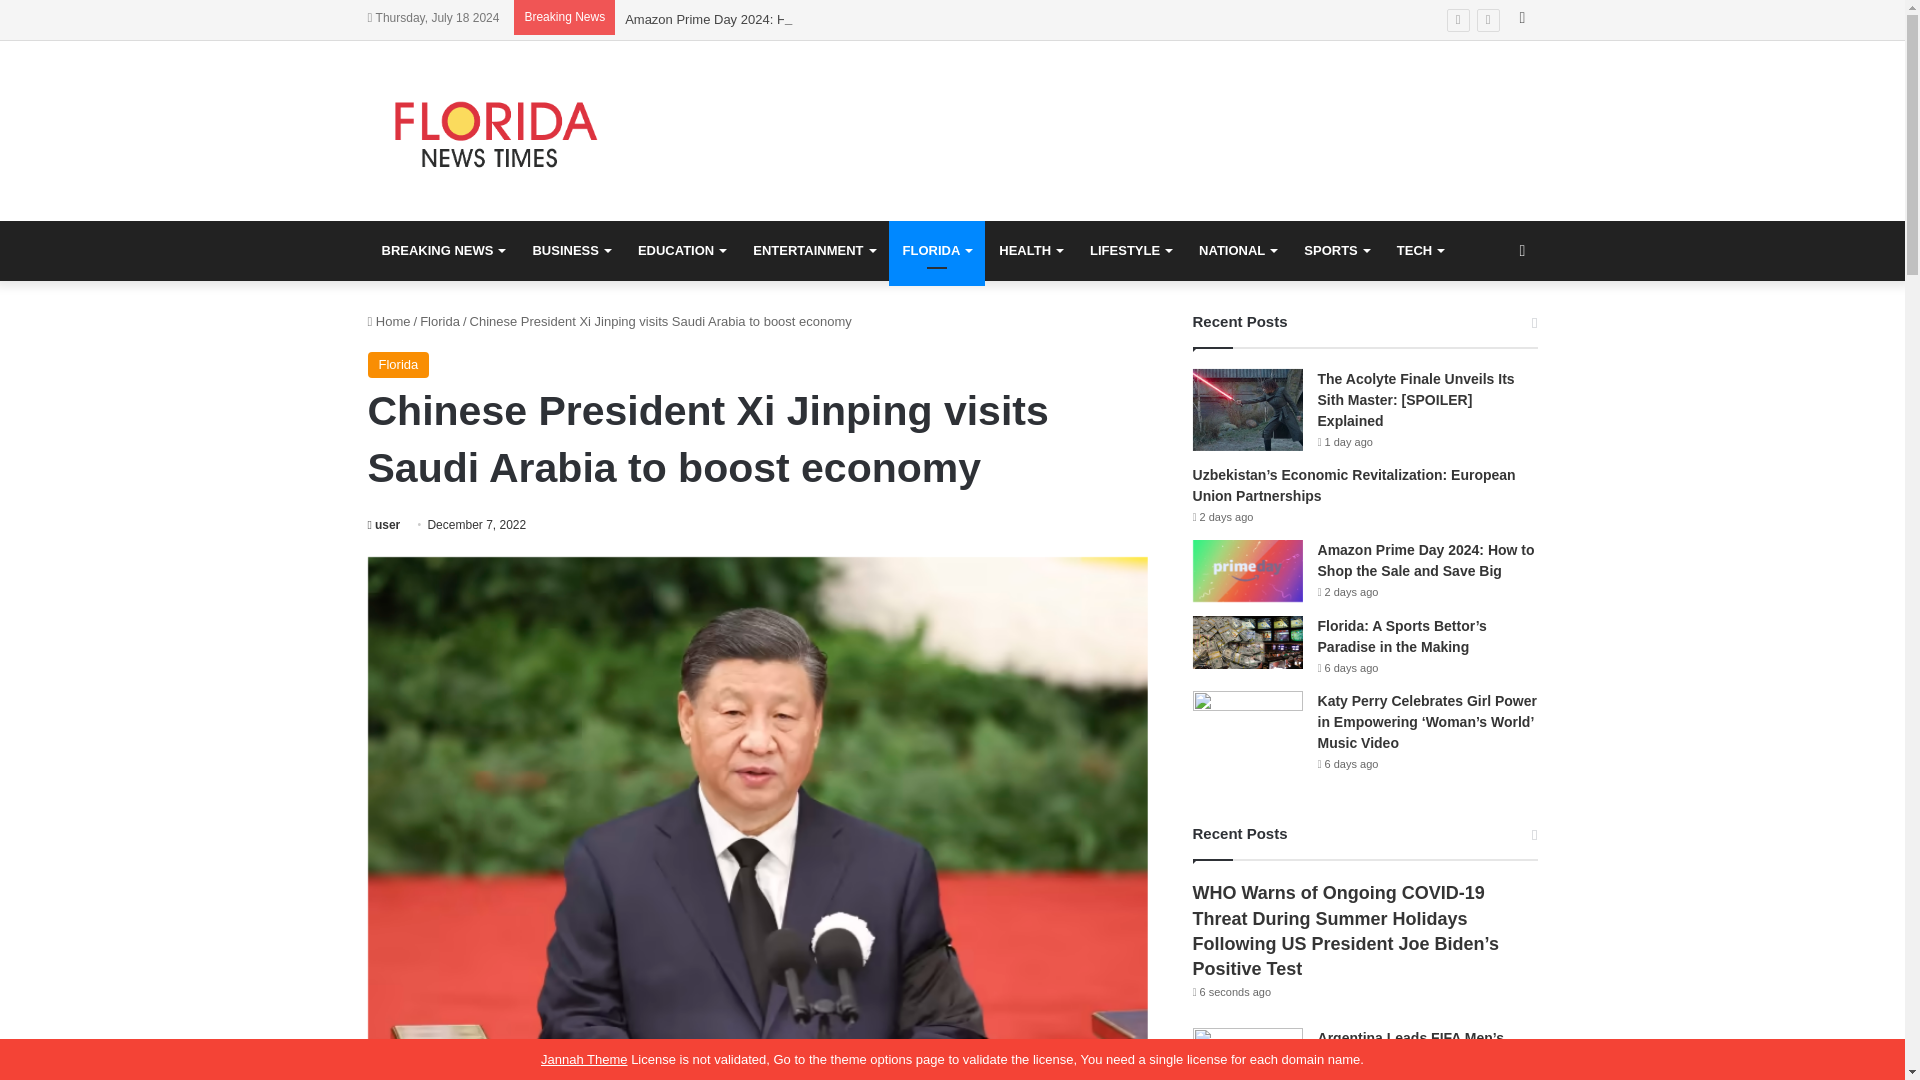 The image size is (1920, 1080). I want to click on SPORTS, so click(1336, 250).